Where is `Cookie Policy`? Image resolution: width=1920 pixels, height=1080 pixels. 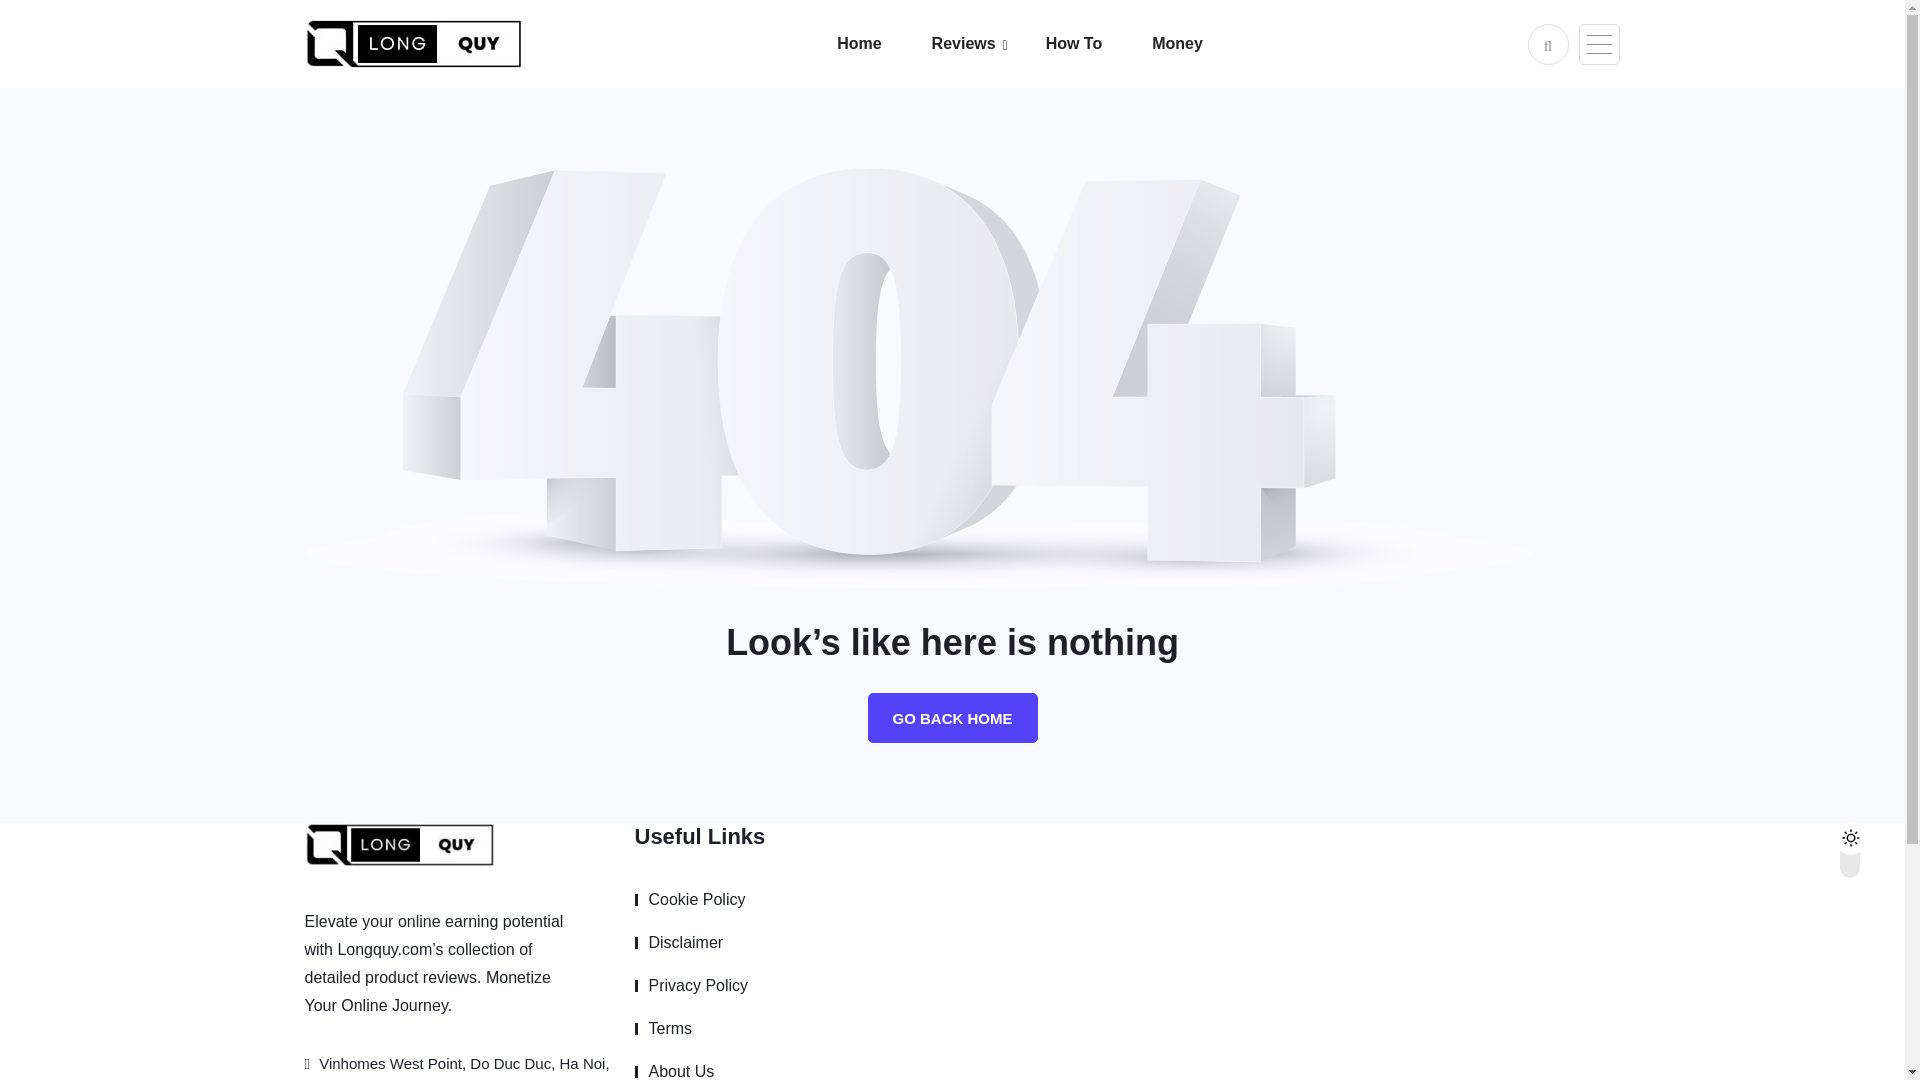
Cookie Policy is located at coordinates (688, 899).